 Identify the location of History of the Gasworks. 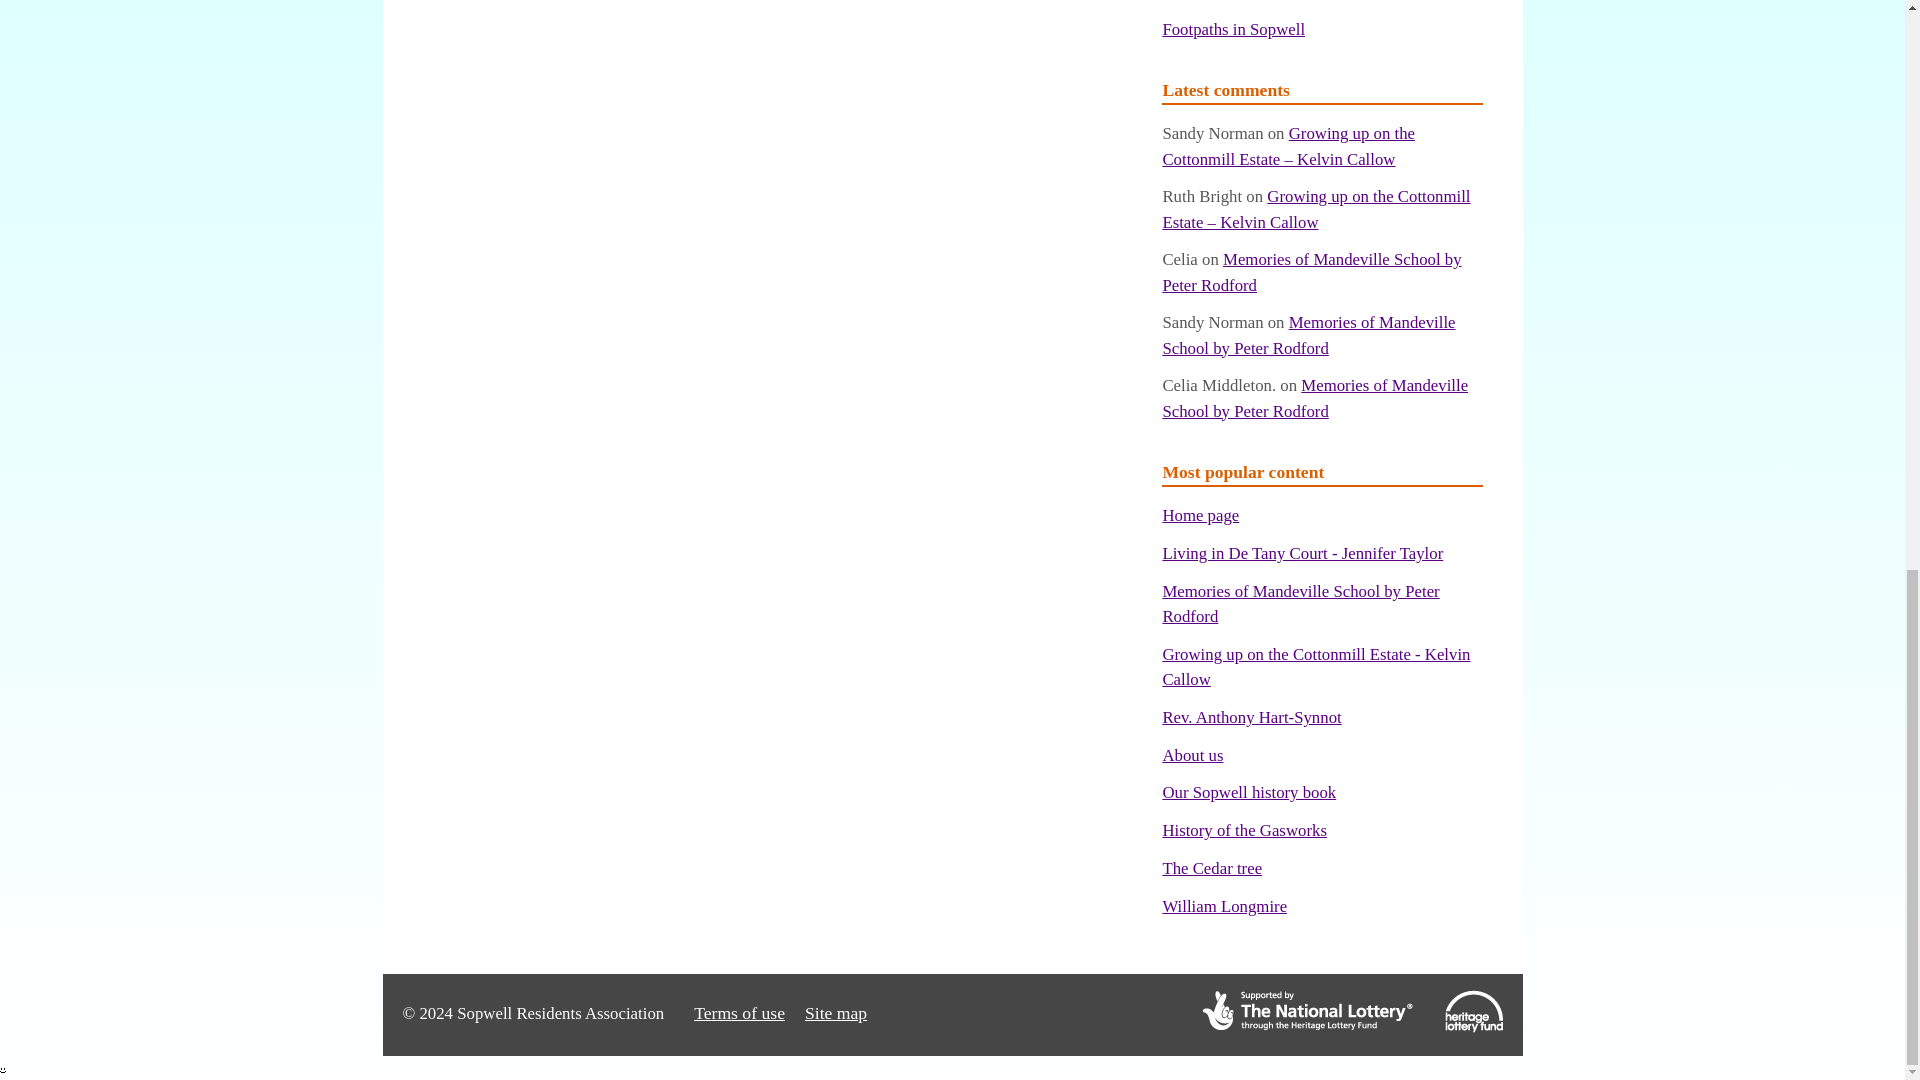
(1244, 830).